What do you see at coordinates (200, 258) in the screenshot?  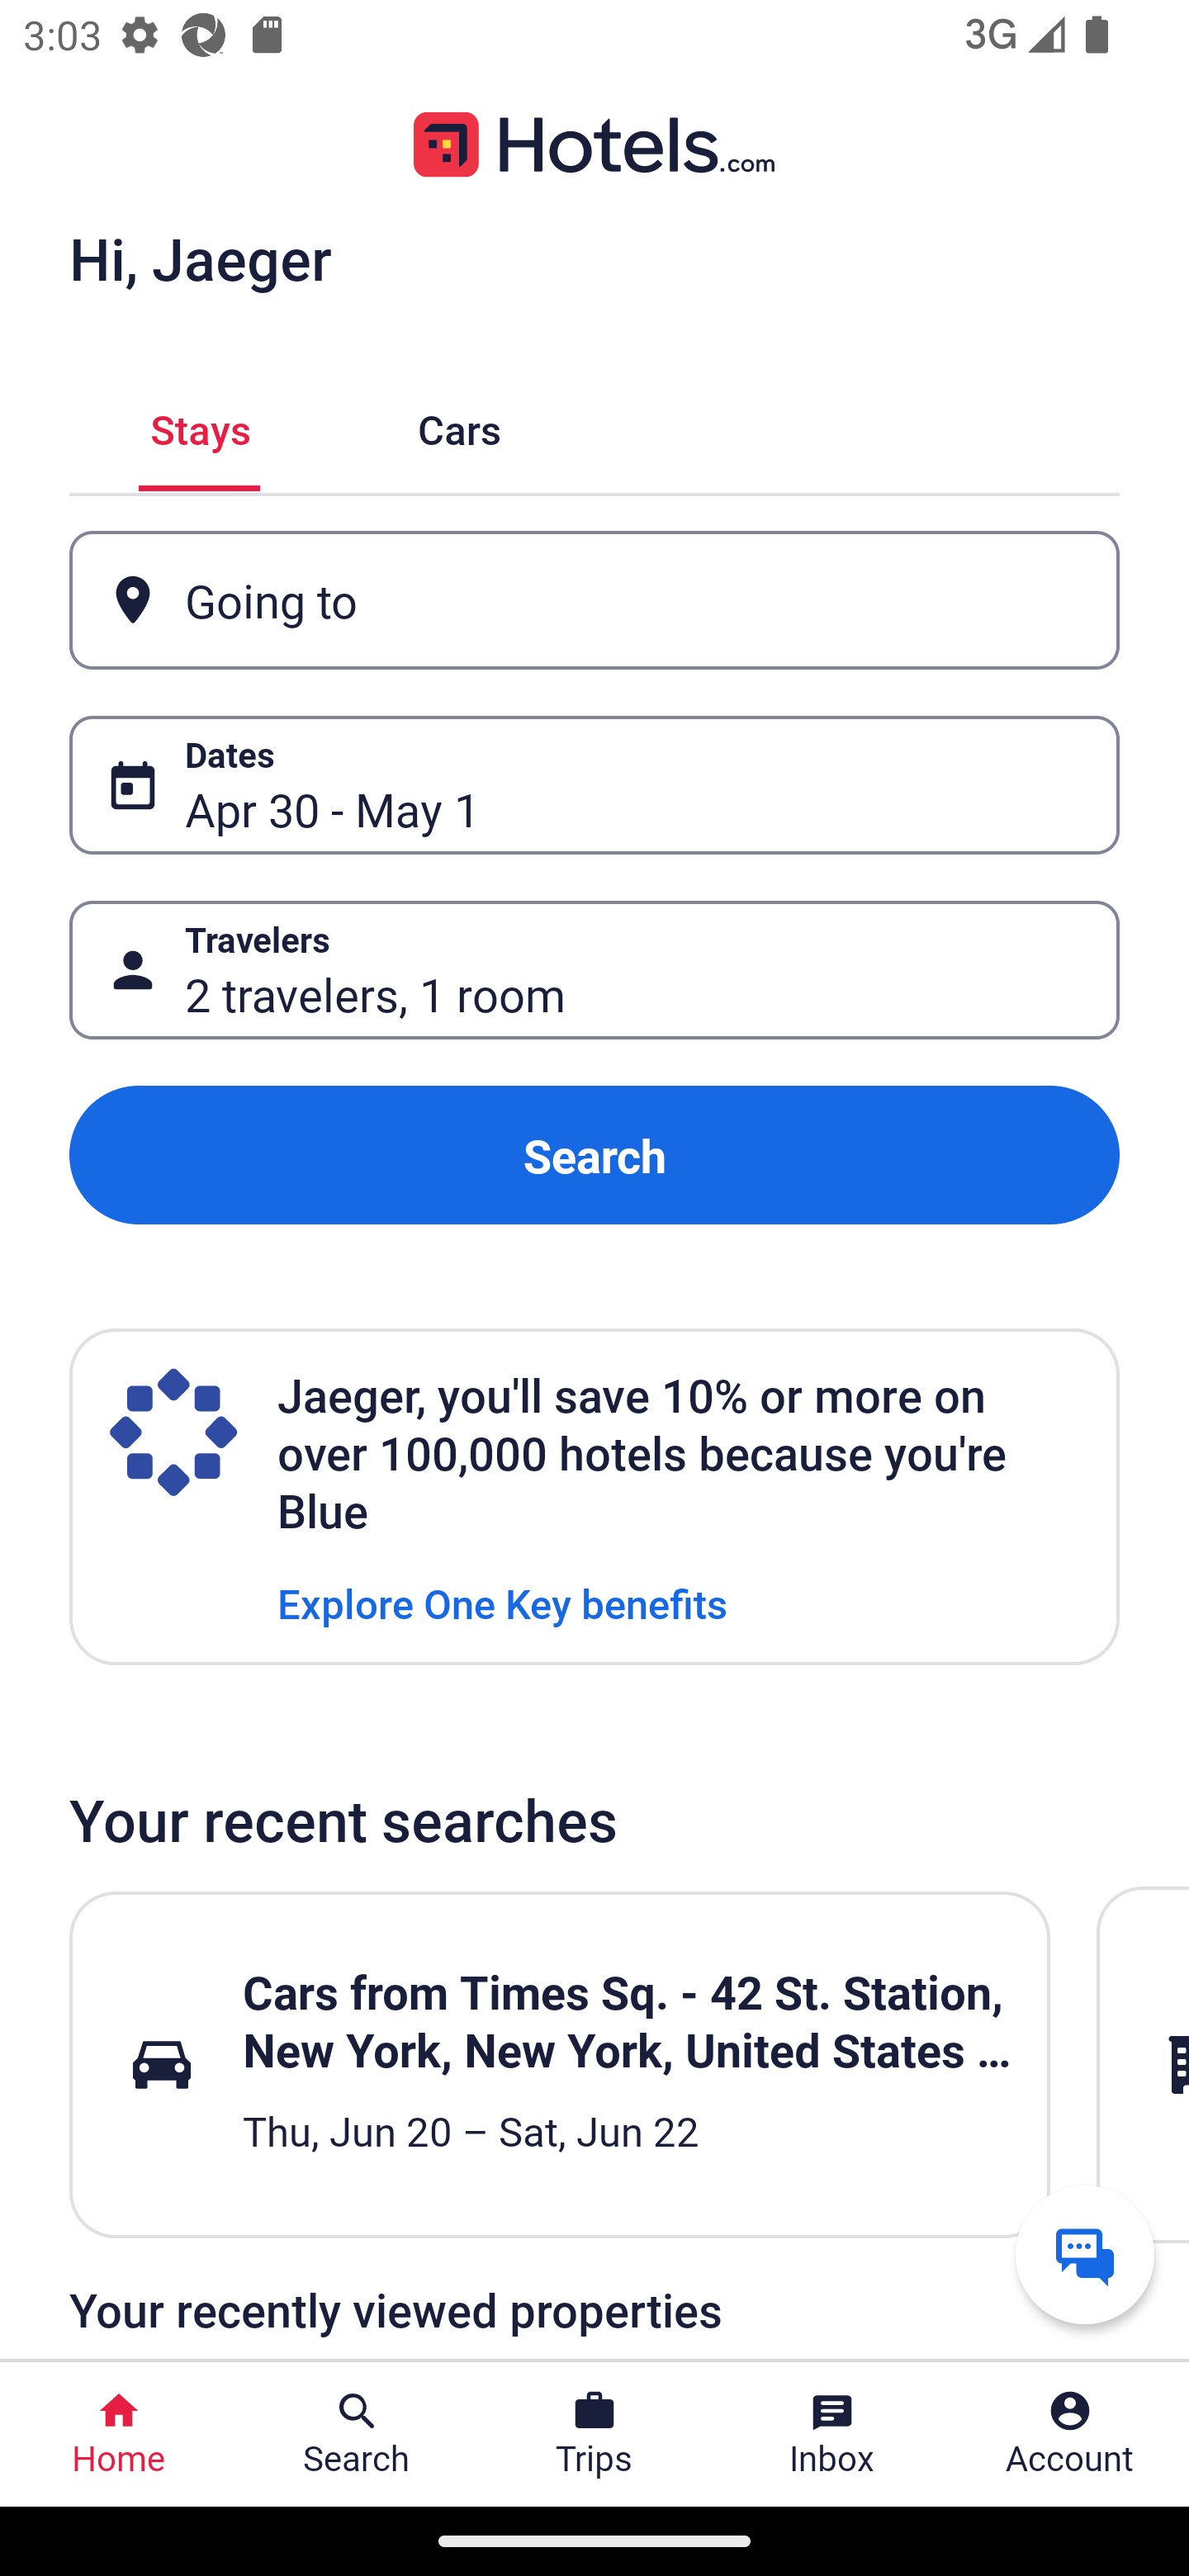 I see `Hi, Jaeger` at bounding box center [200, 258].